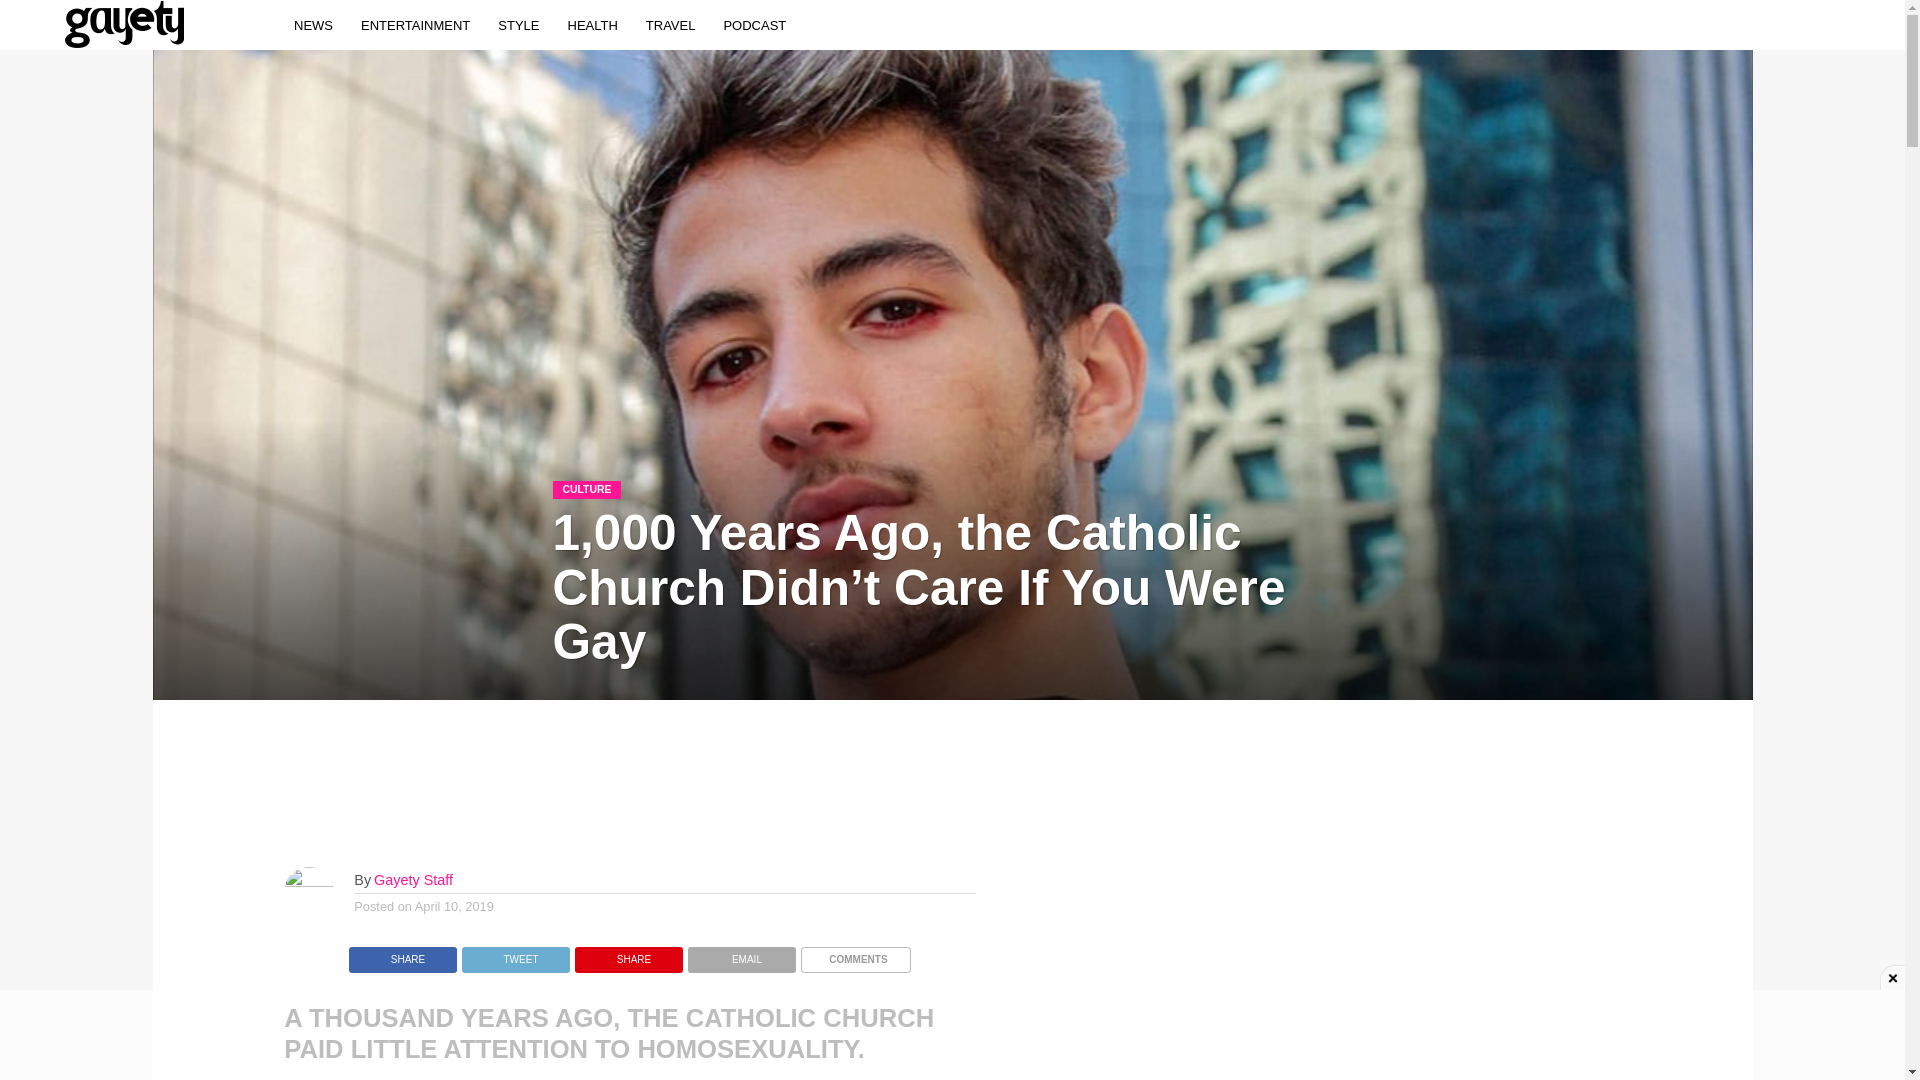 The height and width of the screenshot is (1080, 1920). Describe the element at coordinates (414, 879) in the screenshot. I see `Posts by Gayety Staff` at that location.